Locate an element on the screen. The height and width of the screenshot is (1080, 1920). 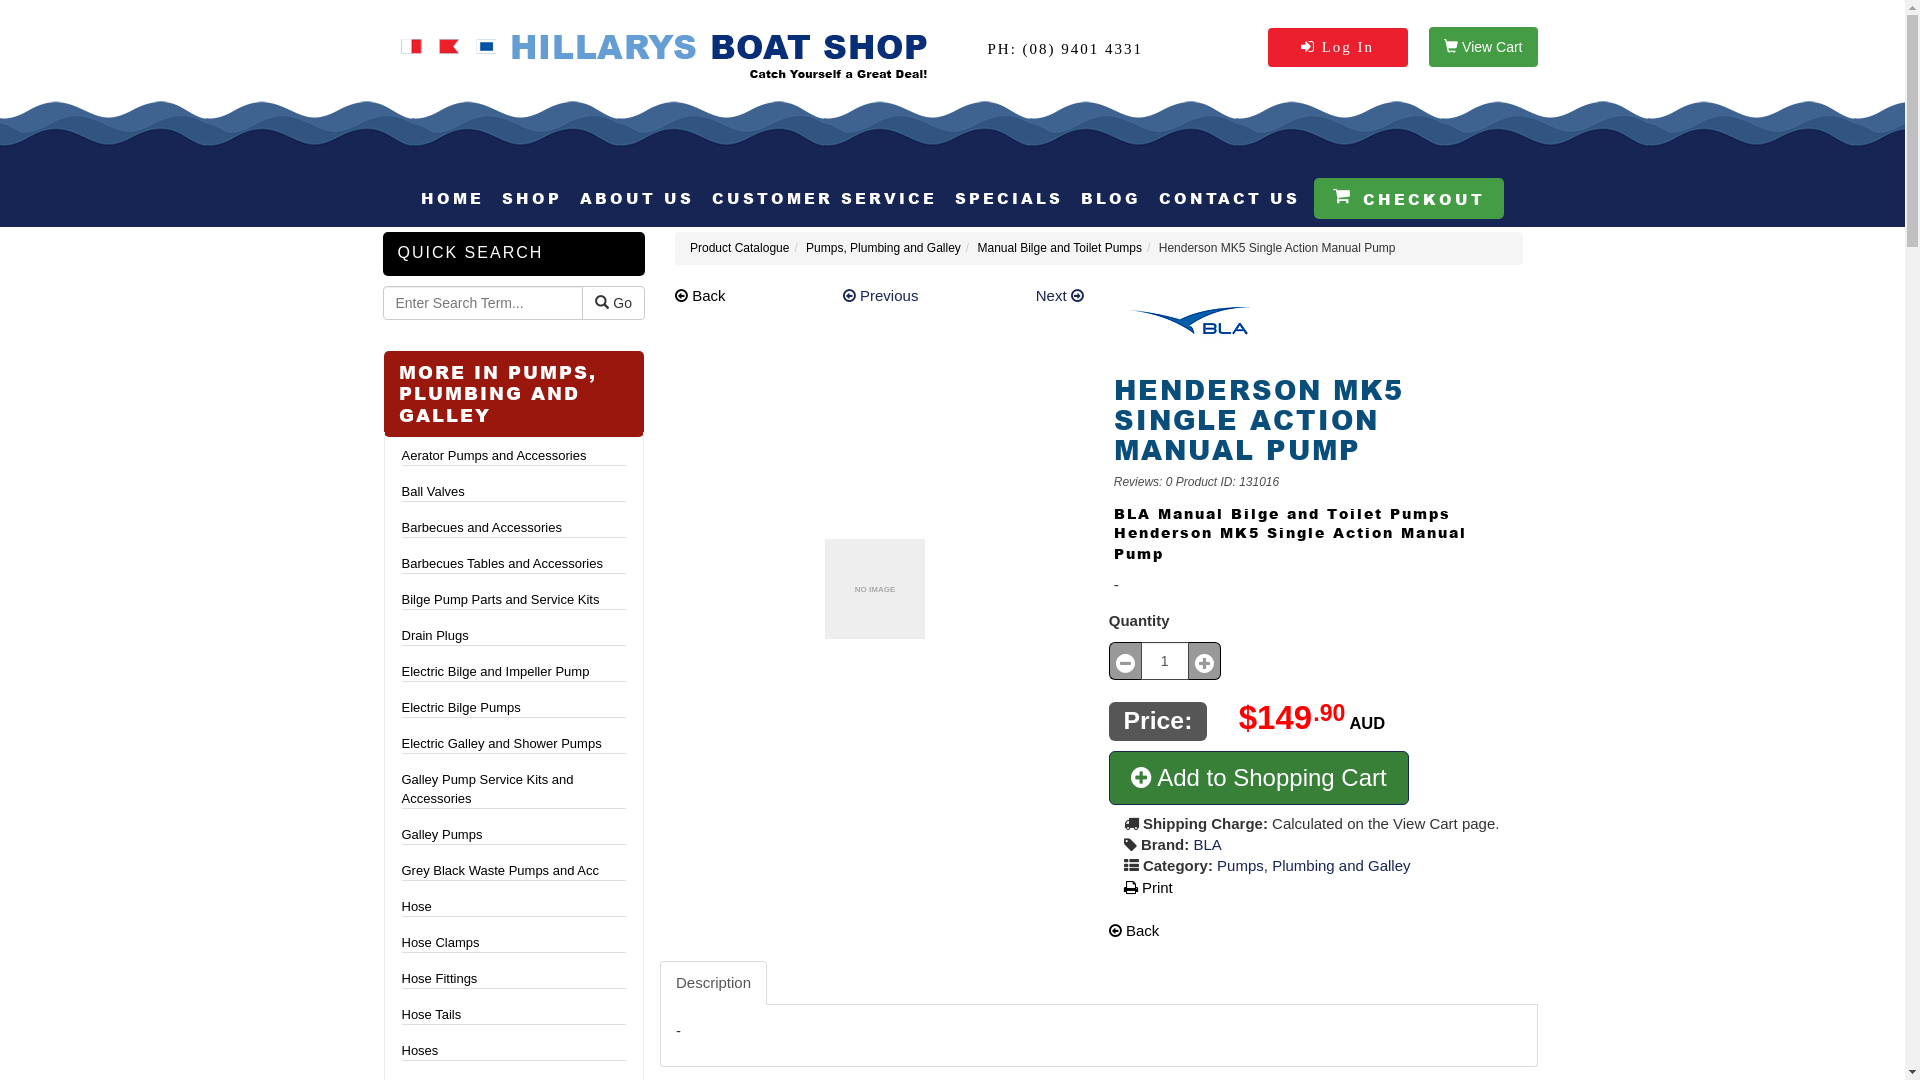
Drain Plugs is located at coordinates (514, 636).